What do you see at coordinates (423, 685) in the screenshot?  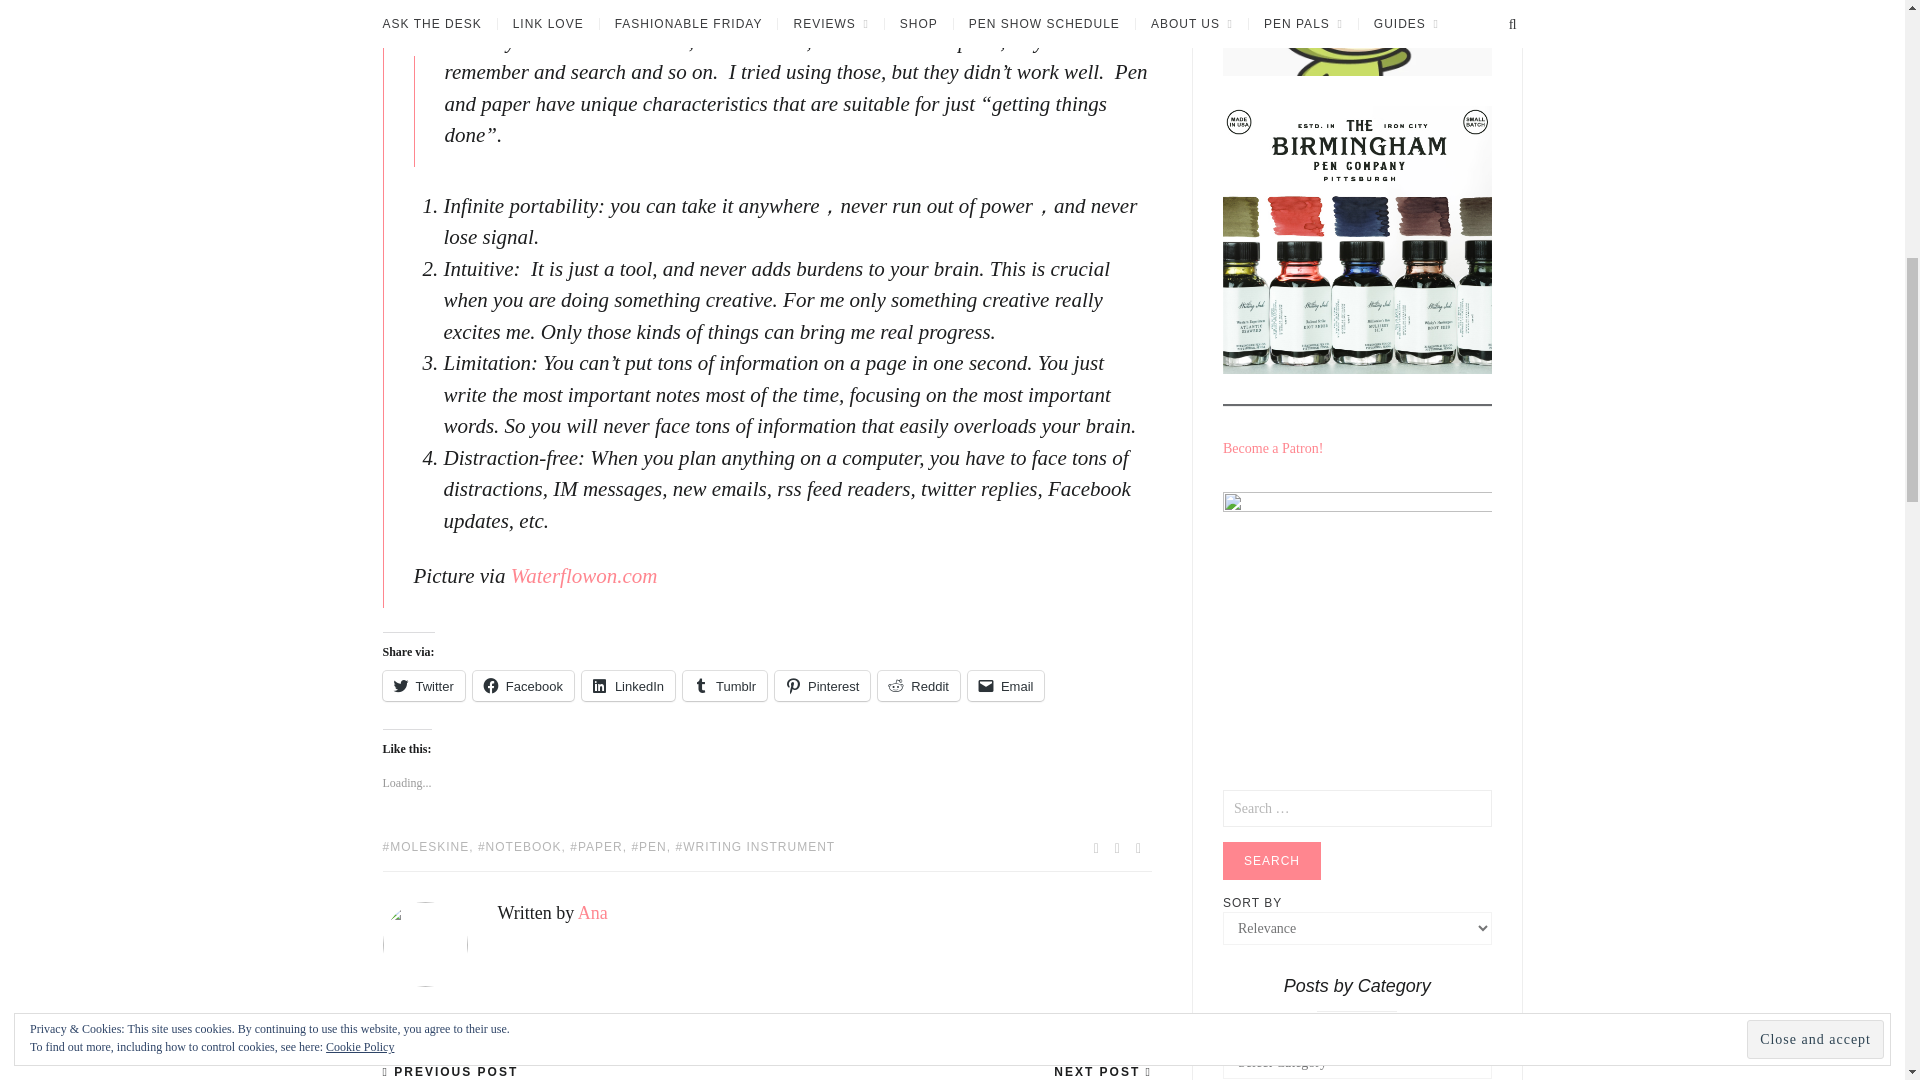 I see `Twitter` at bounding box center [423, 685].